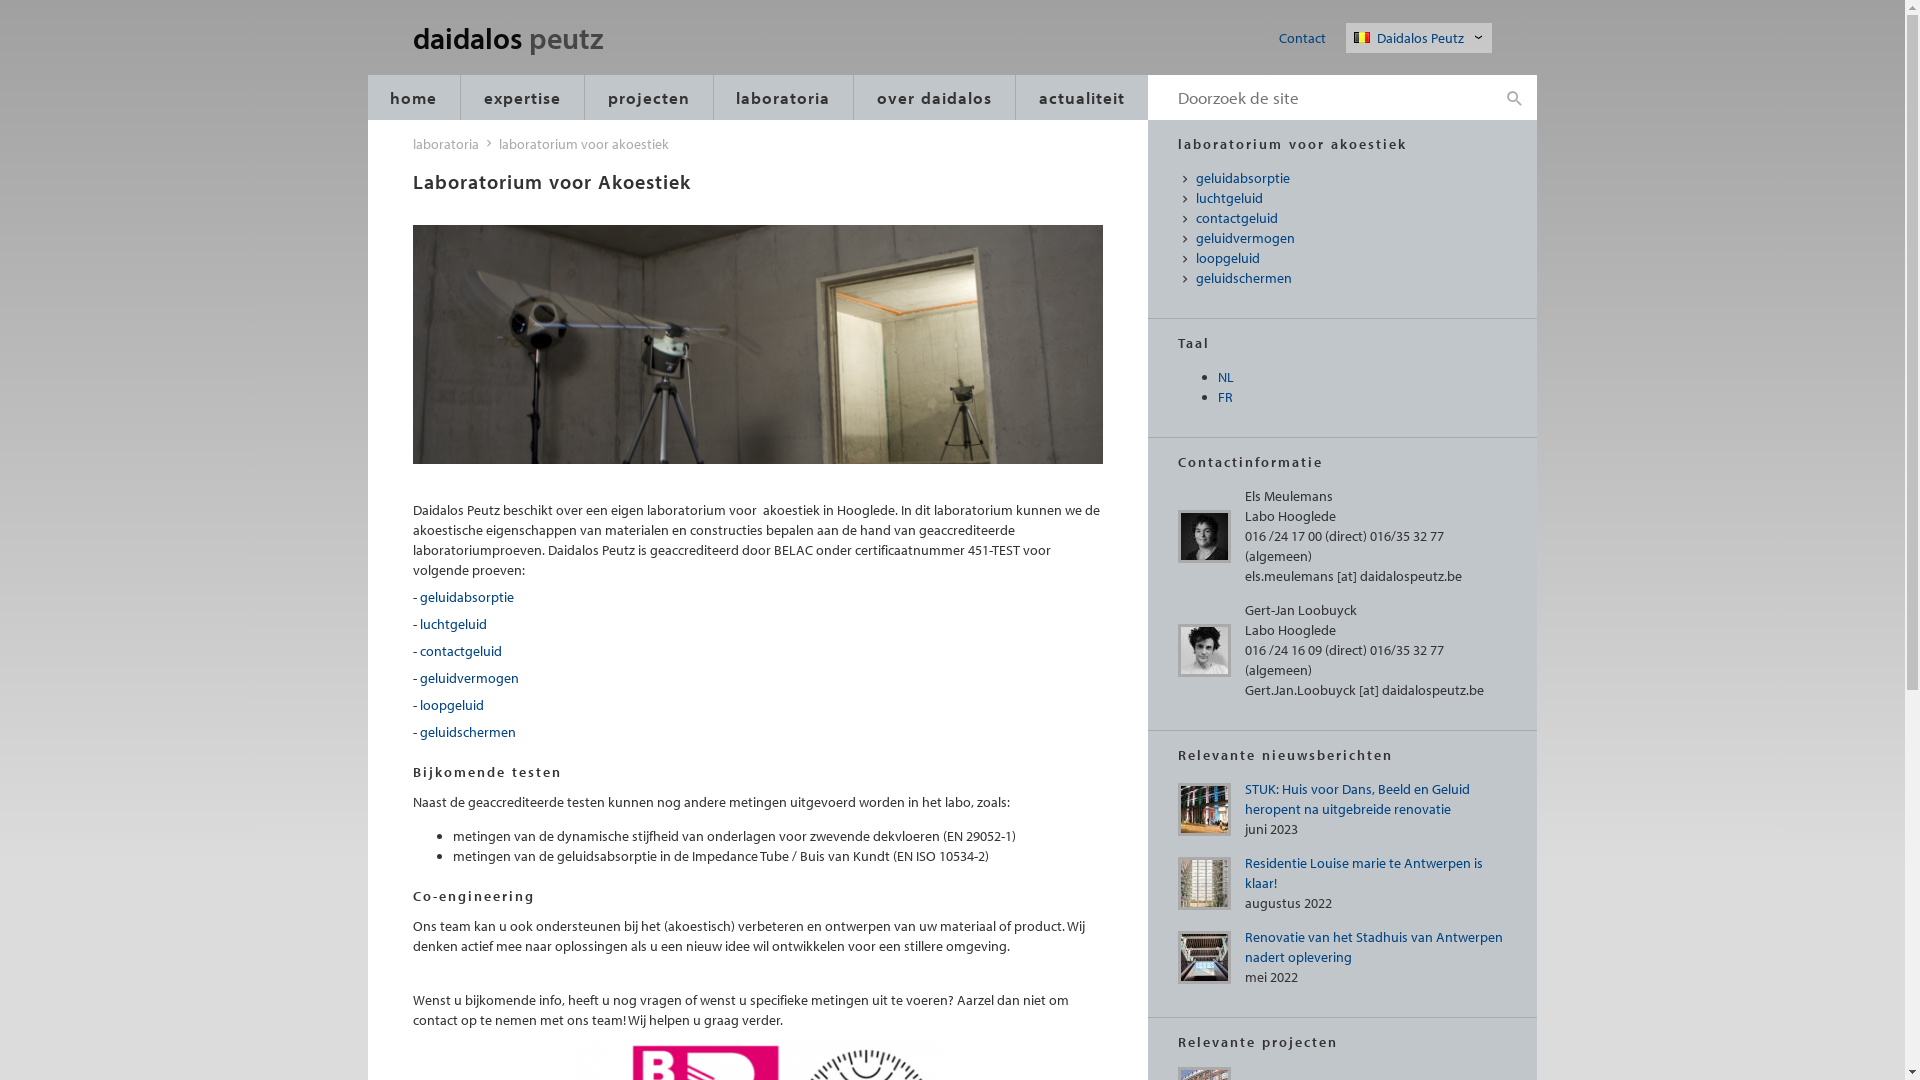 The height and width of the screenshot is (1080, 1920). What do you see at coordinates (468, 732) in the screenshot?
I see `geluidschermen` at bounding box center [468, 732].